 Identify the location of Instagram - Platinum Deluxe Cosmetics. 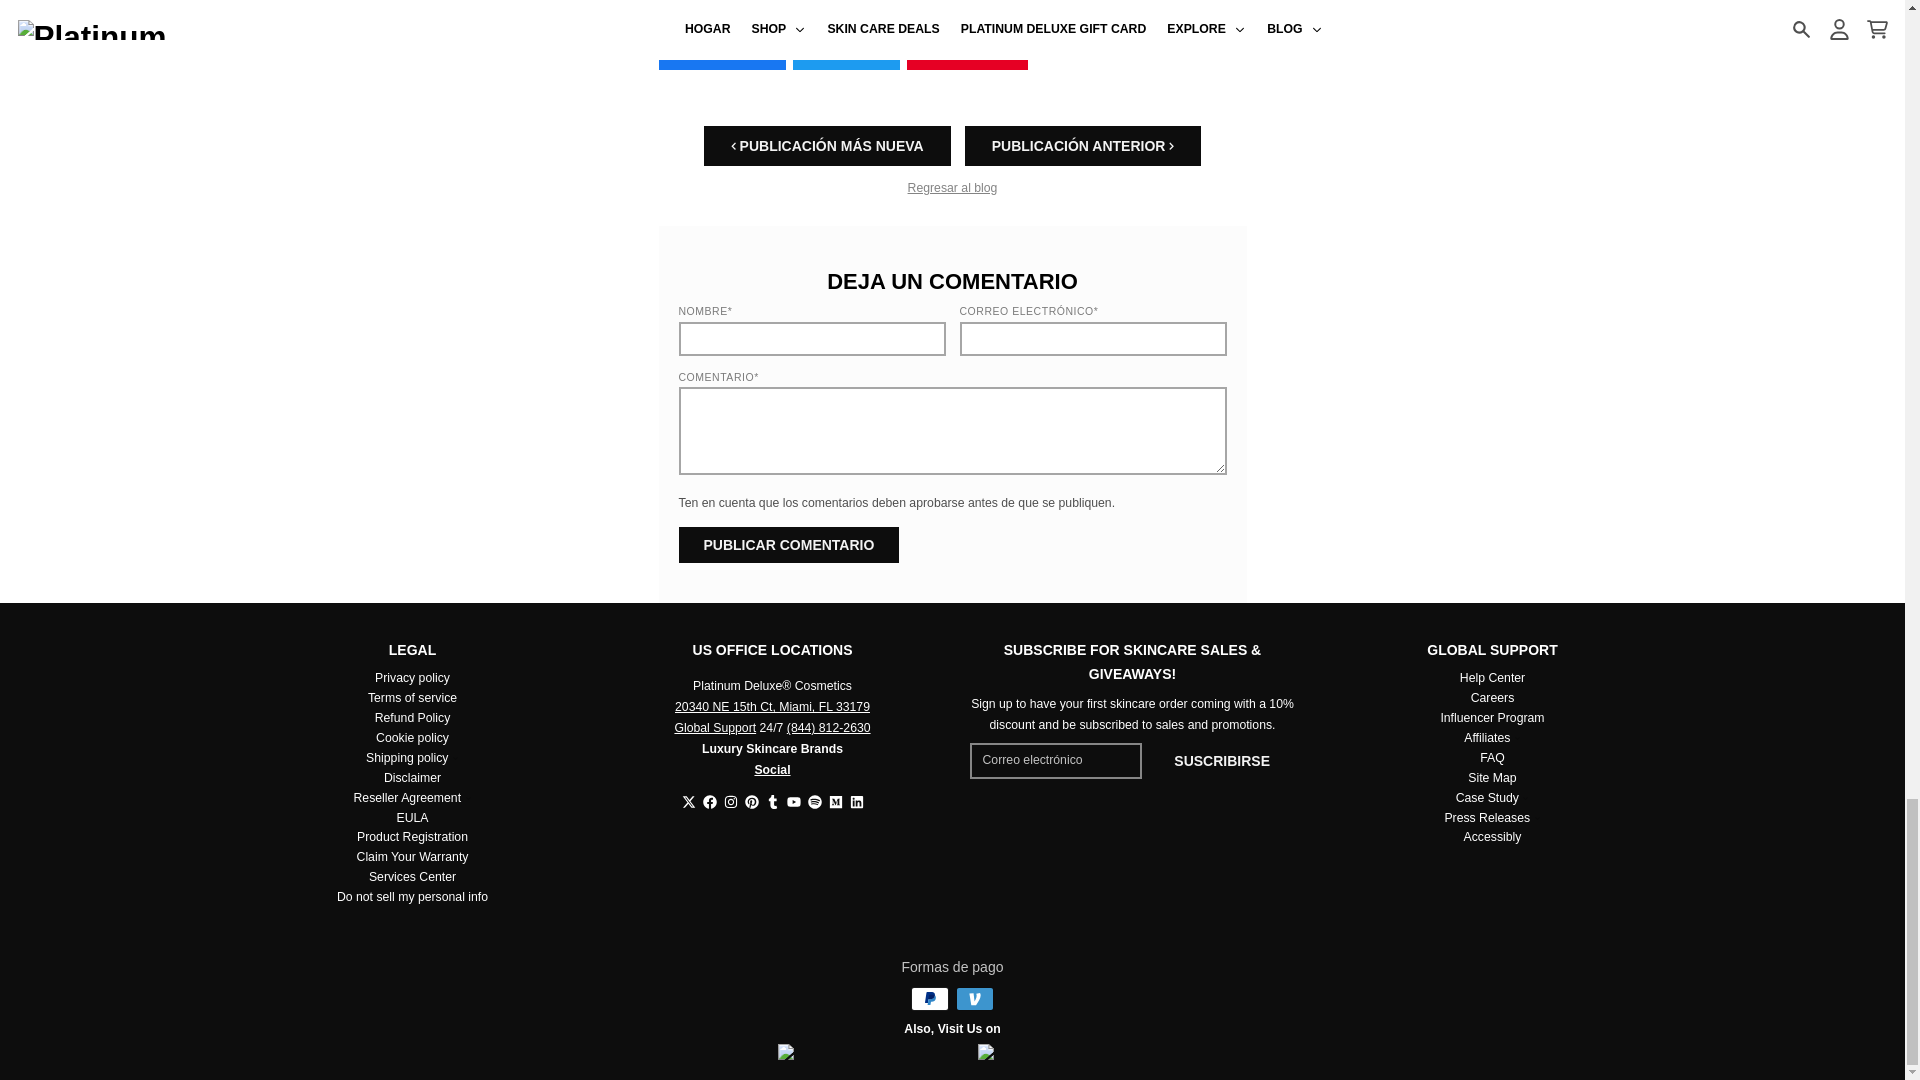
(730, 801).